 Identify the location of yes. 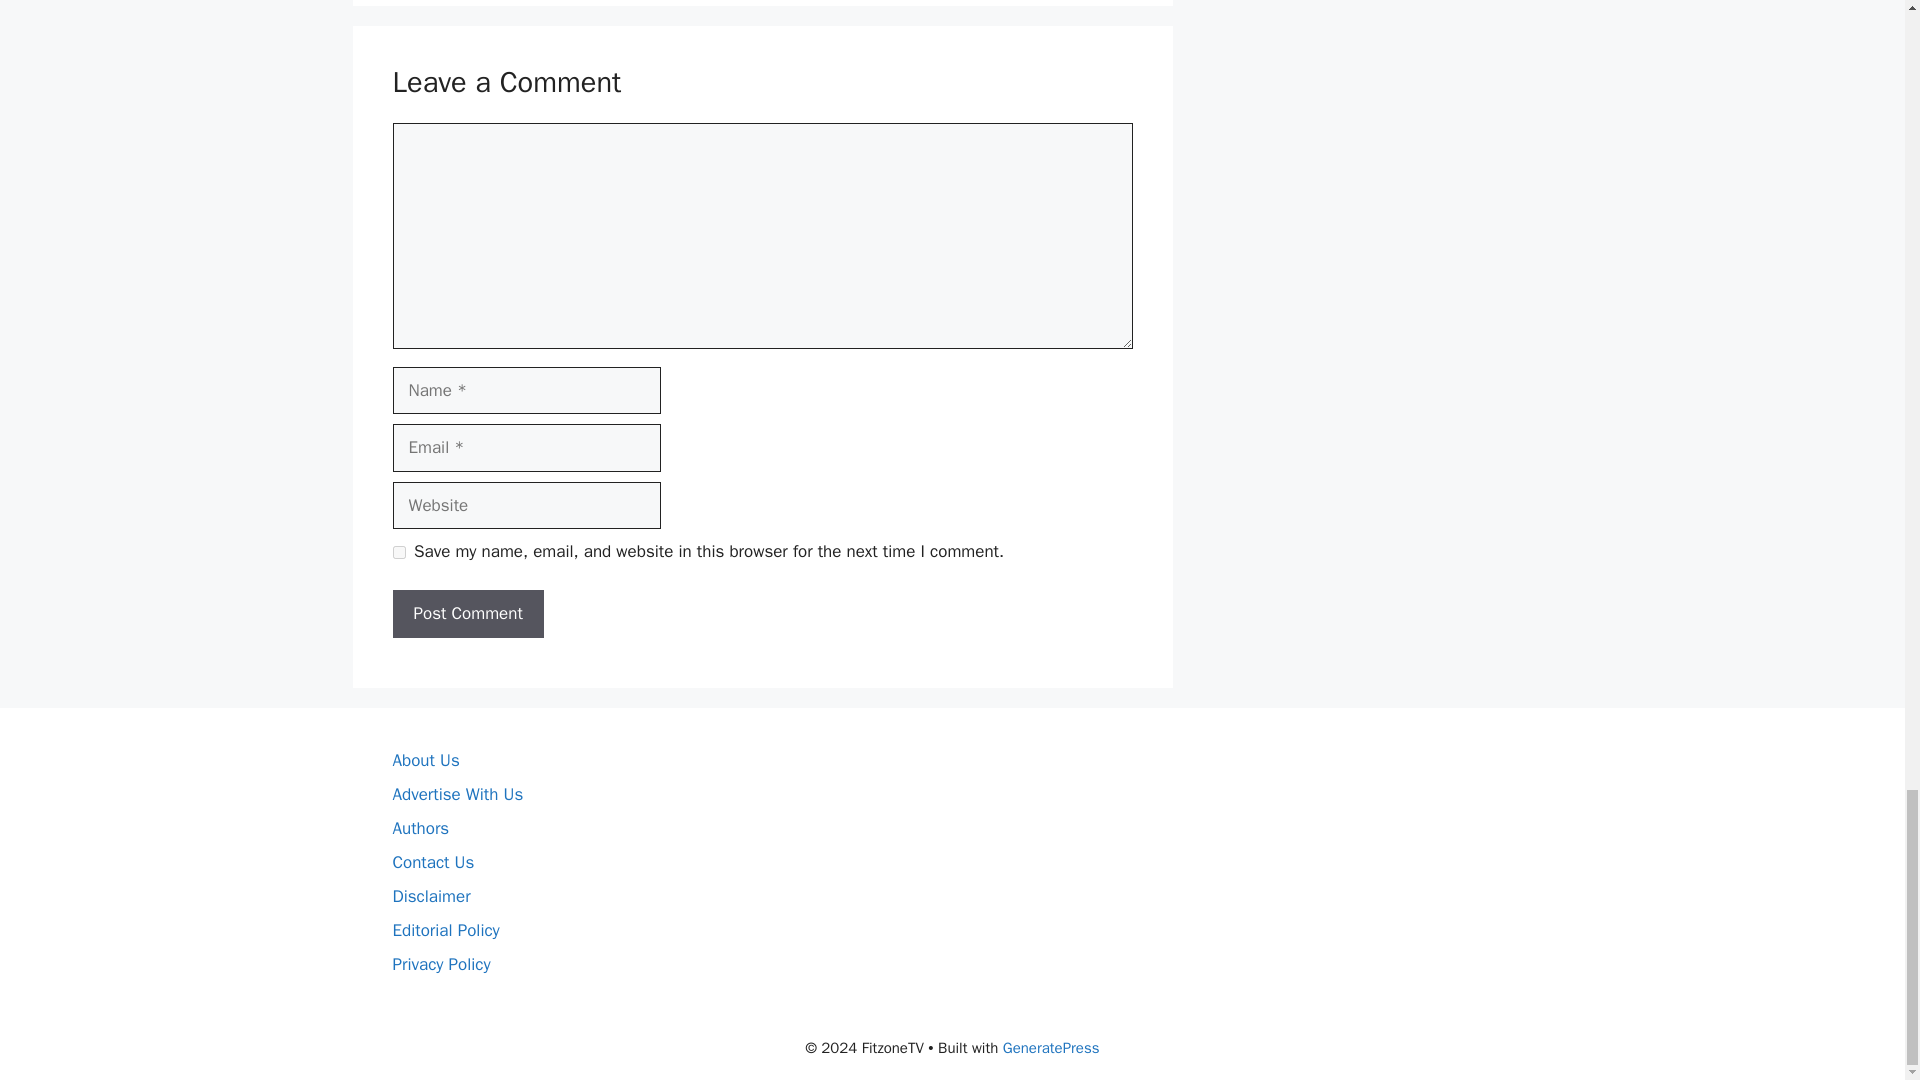
(398, 552).